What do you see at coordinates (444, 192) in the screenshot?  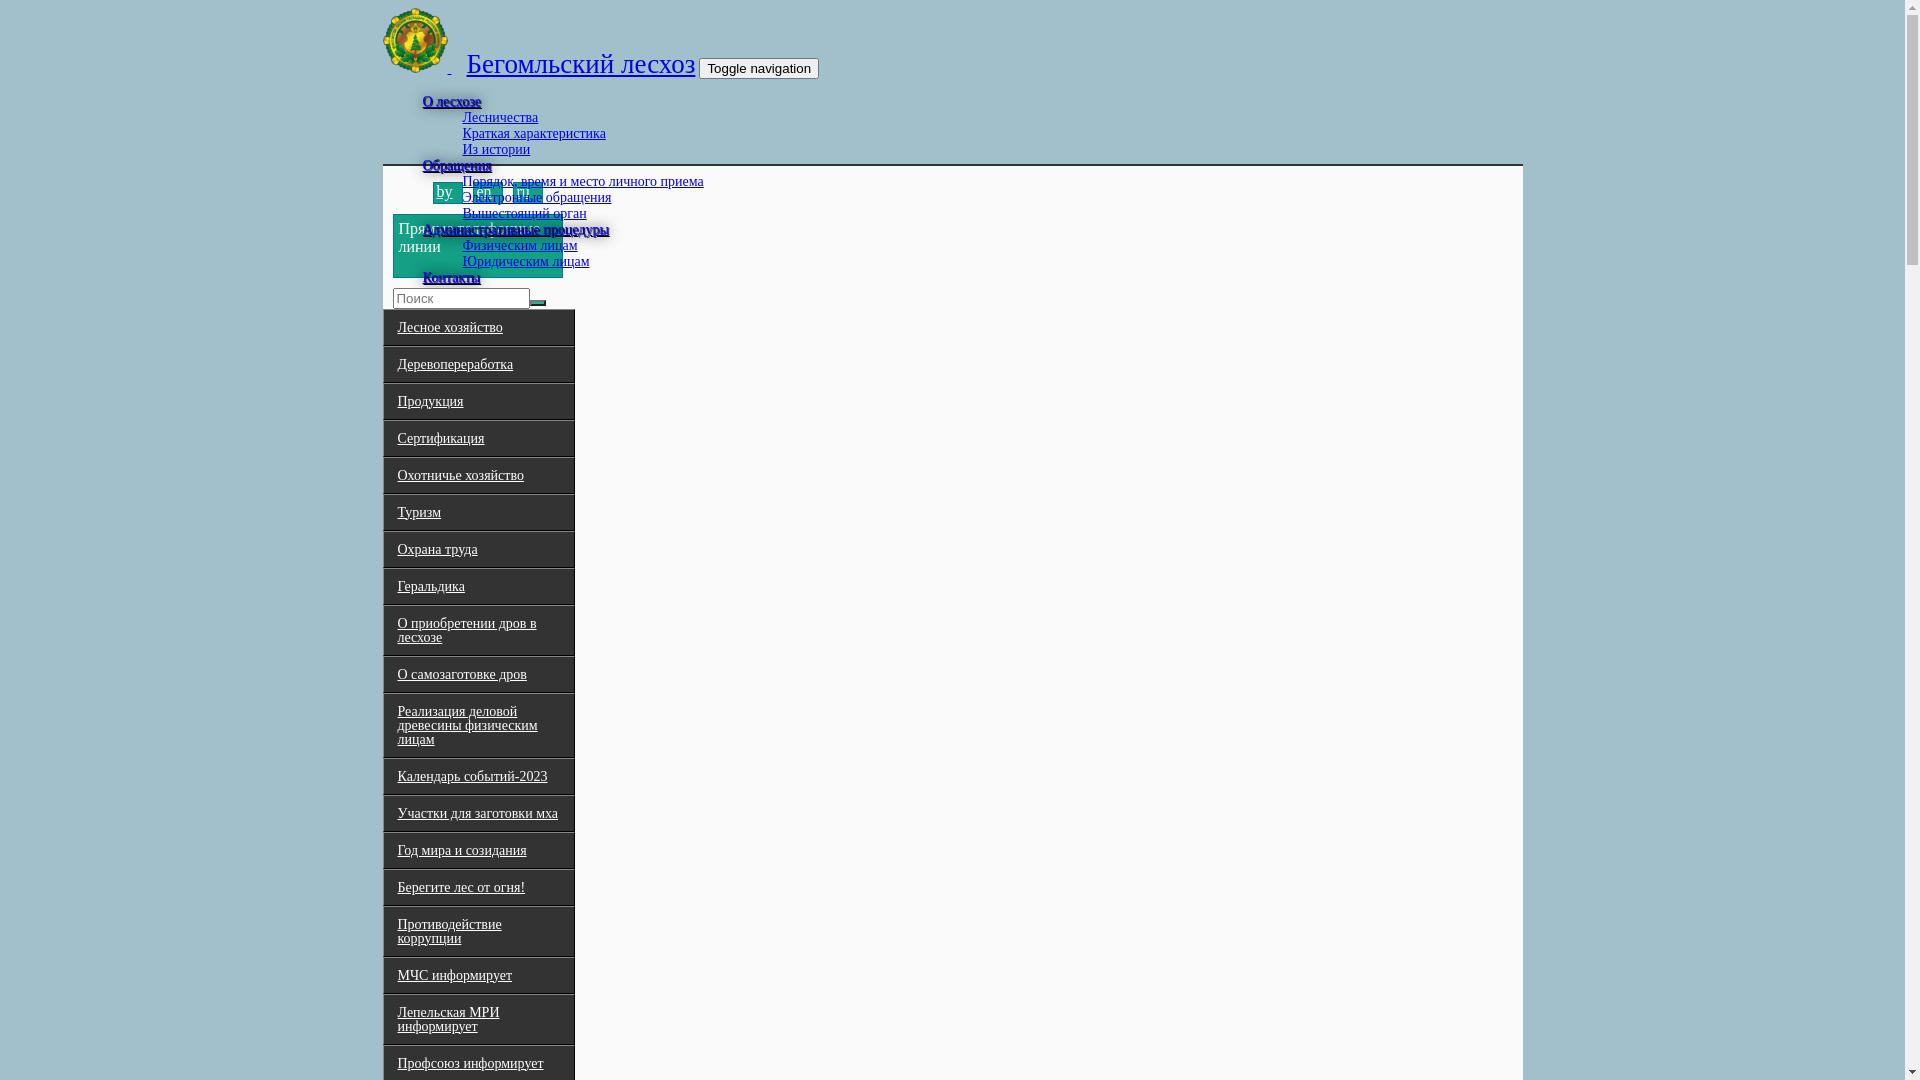 I see `by` at bounding box center [444, 192].